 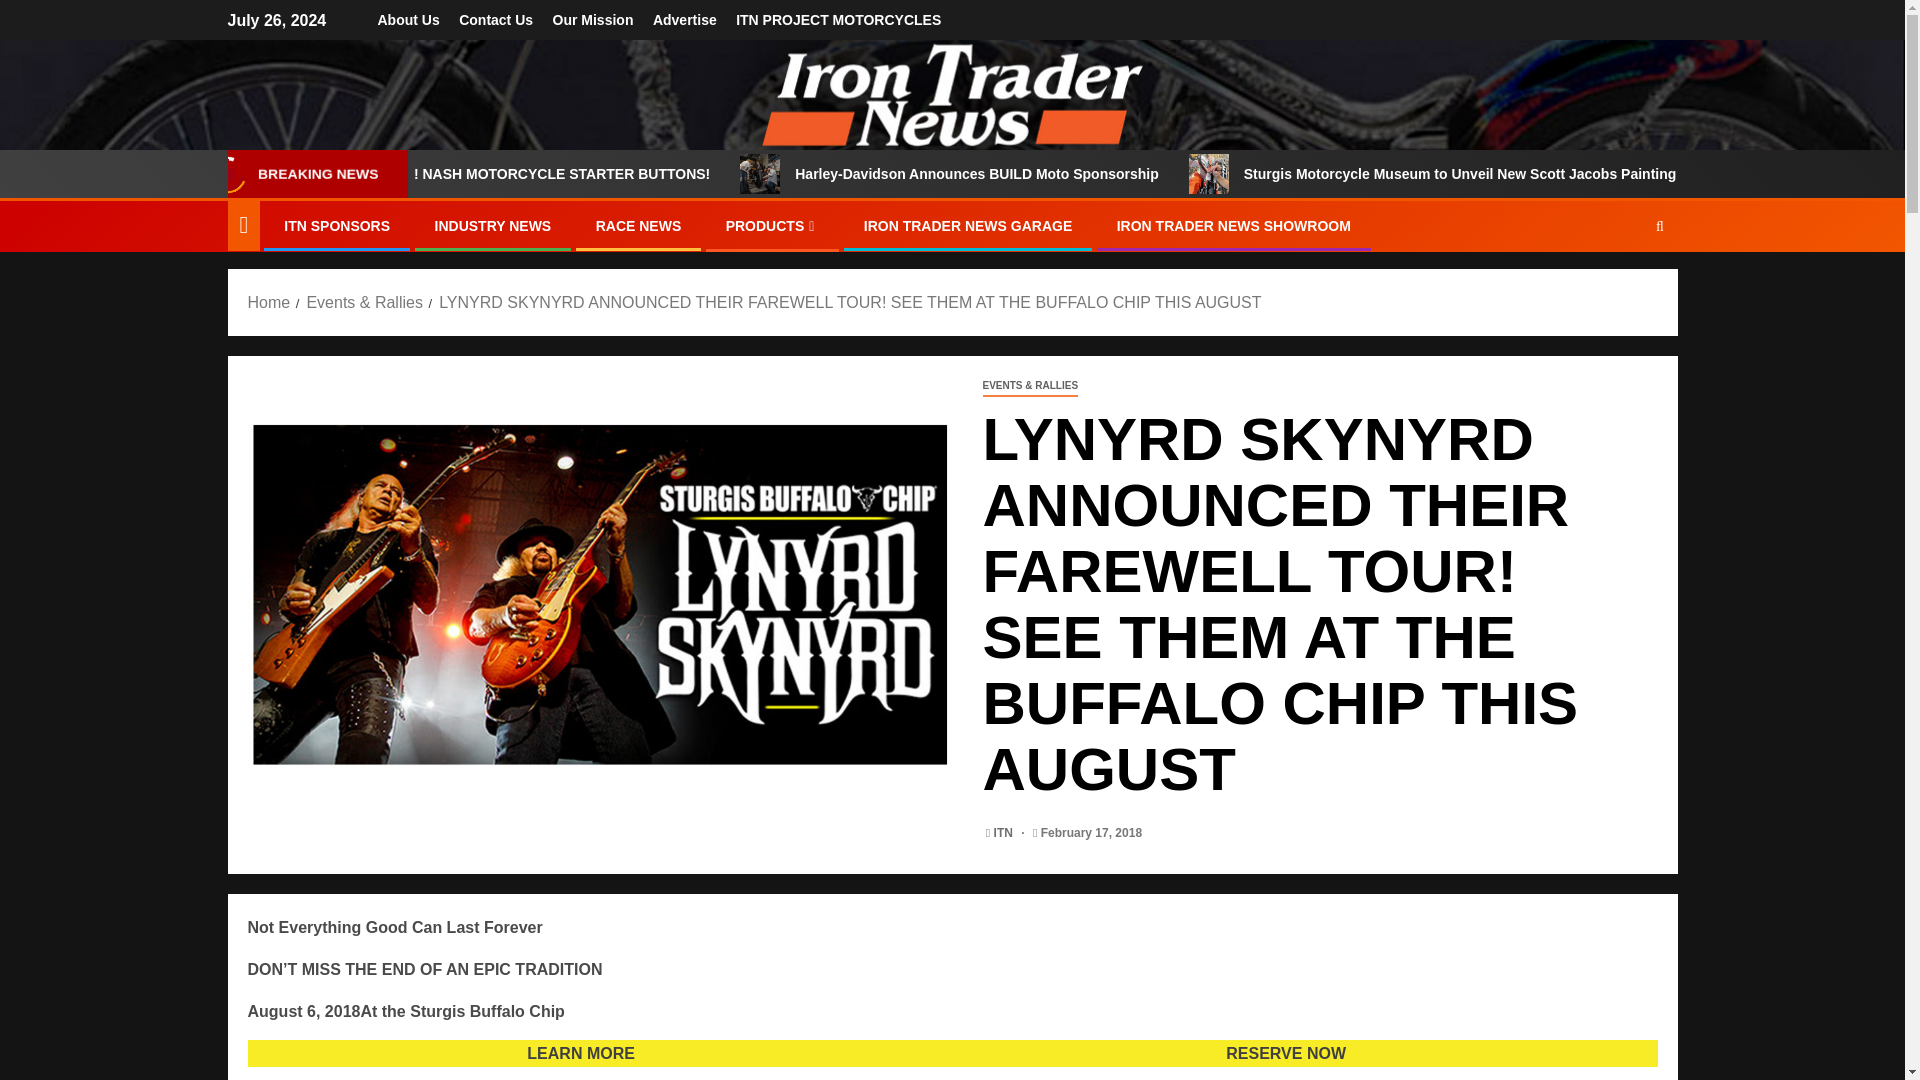 I want to click on Harley-Davidson Announces BUILD Moto Sponsorship, so click(x=1106, y=174).